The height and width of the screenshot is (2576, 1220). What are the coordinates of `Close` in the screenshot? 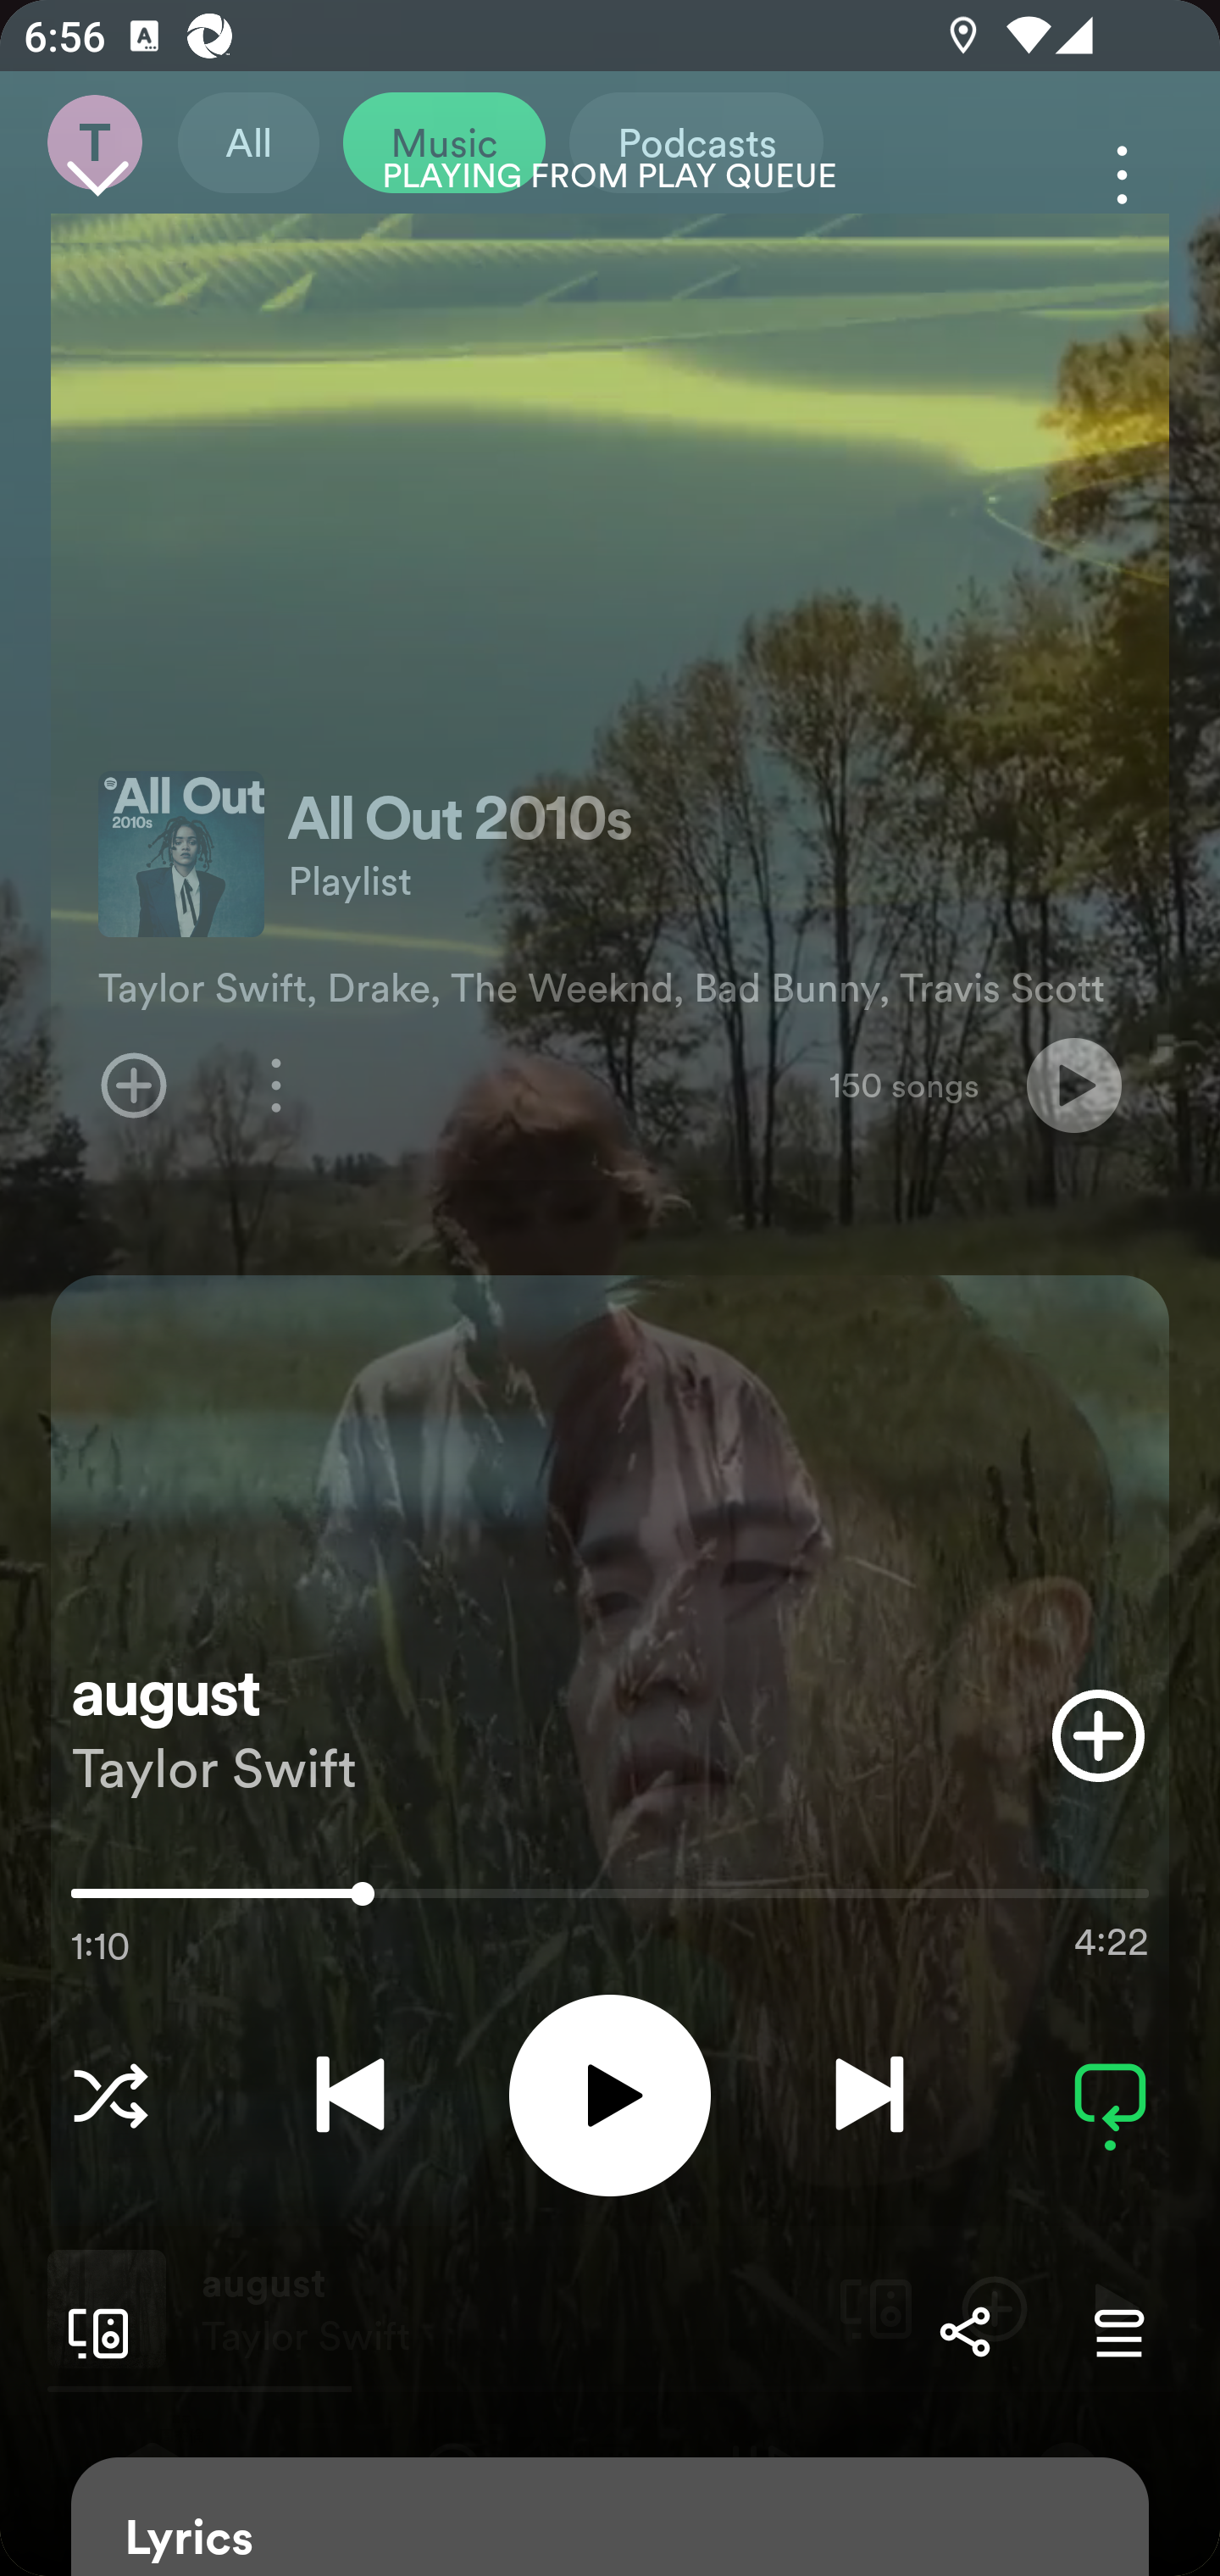 It's located at (97, 175).